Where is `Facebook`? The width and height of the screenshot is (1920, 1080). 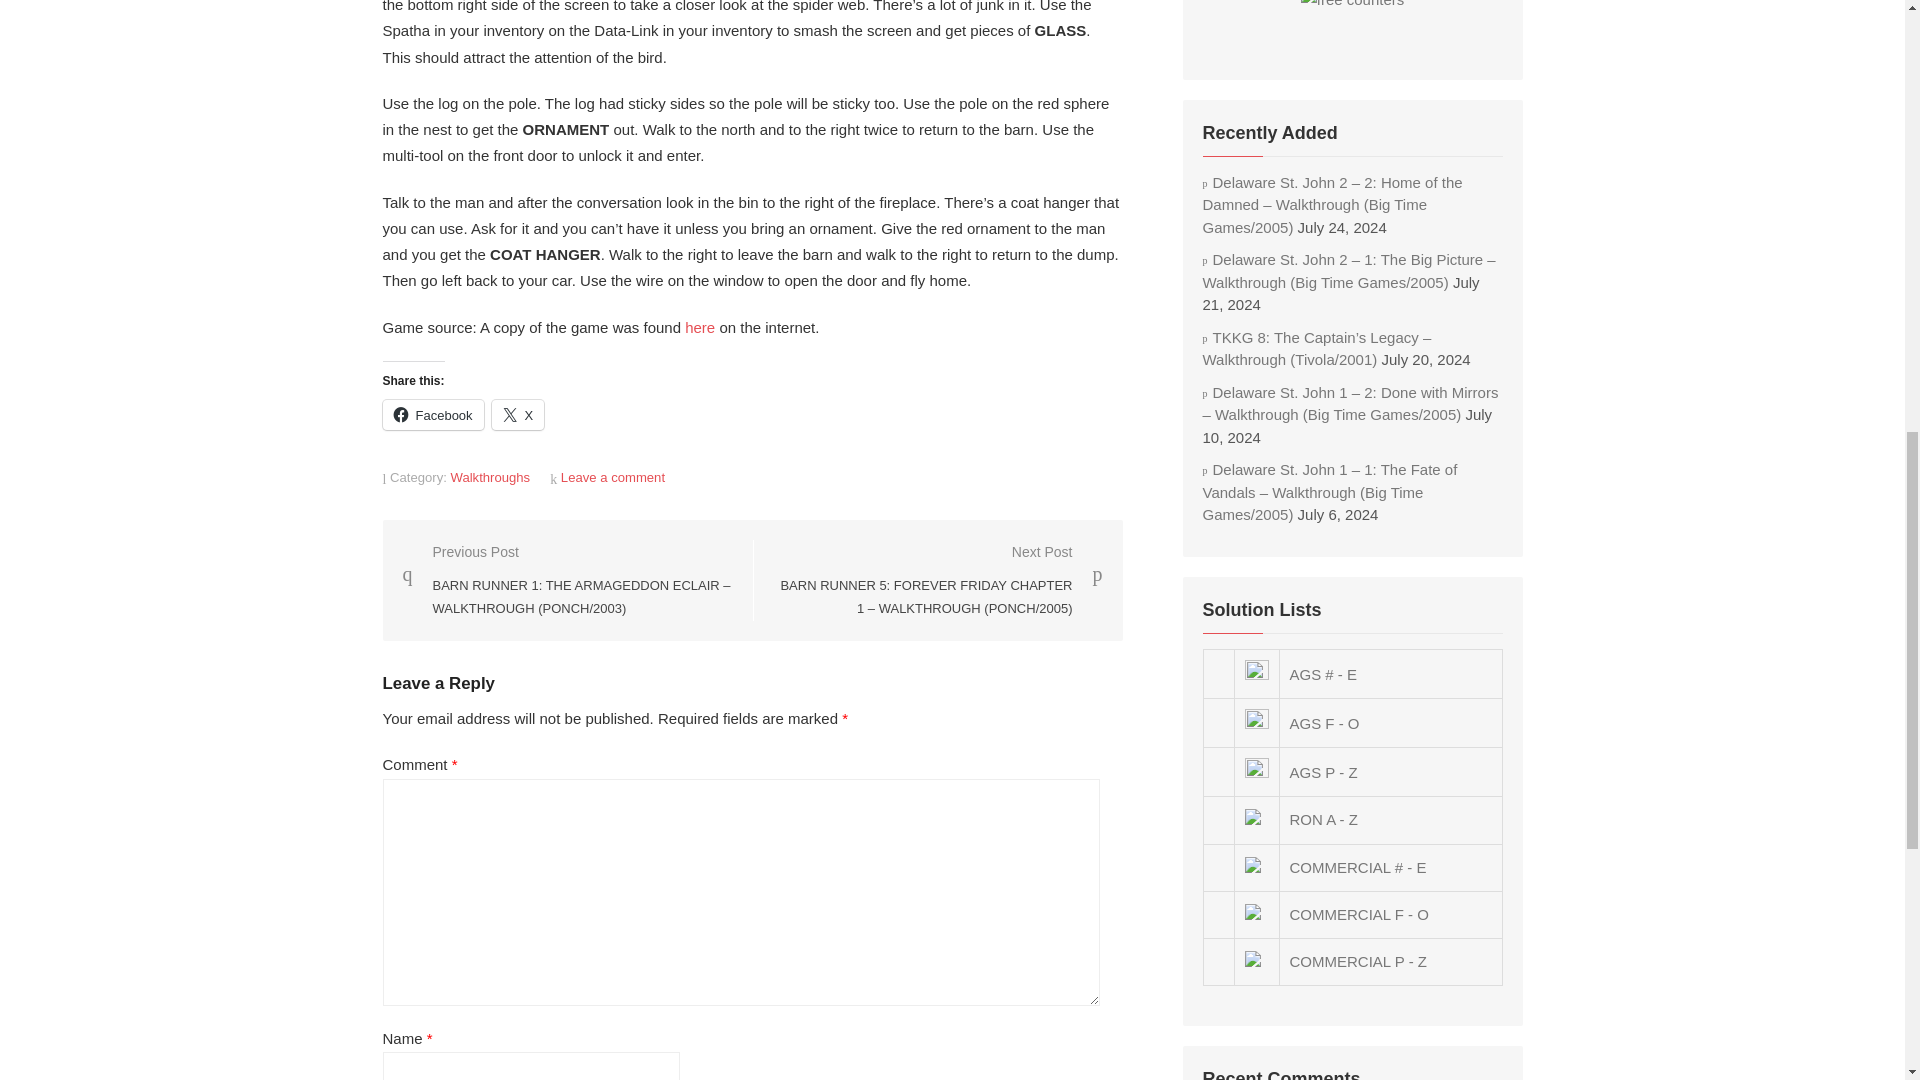
Facebook is located at coordinates (432, 414).